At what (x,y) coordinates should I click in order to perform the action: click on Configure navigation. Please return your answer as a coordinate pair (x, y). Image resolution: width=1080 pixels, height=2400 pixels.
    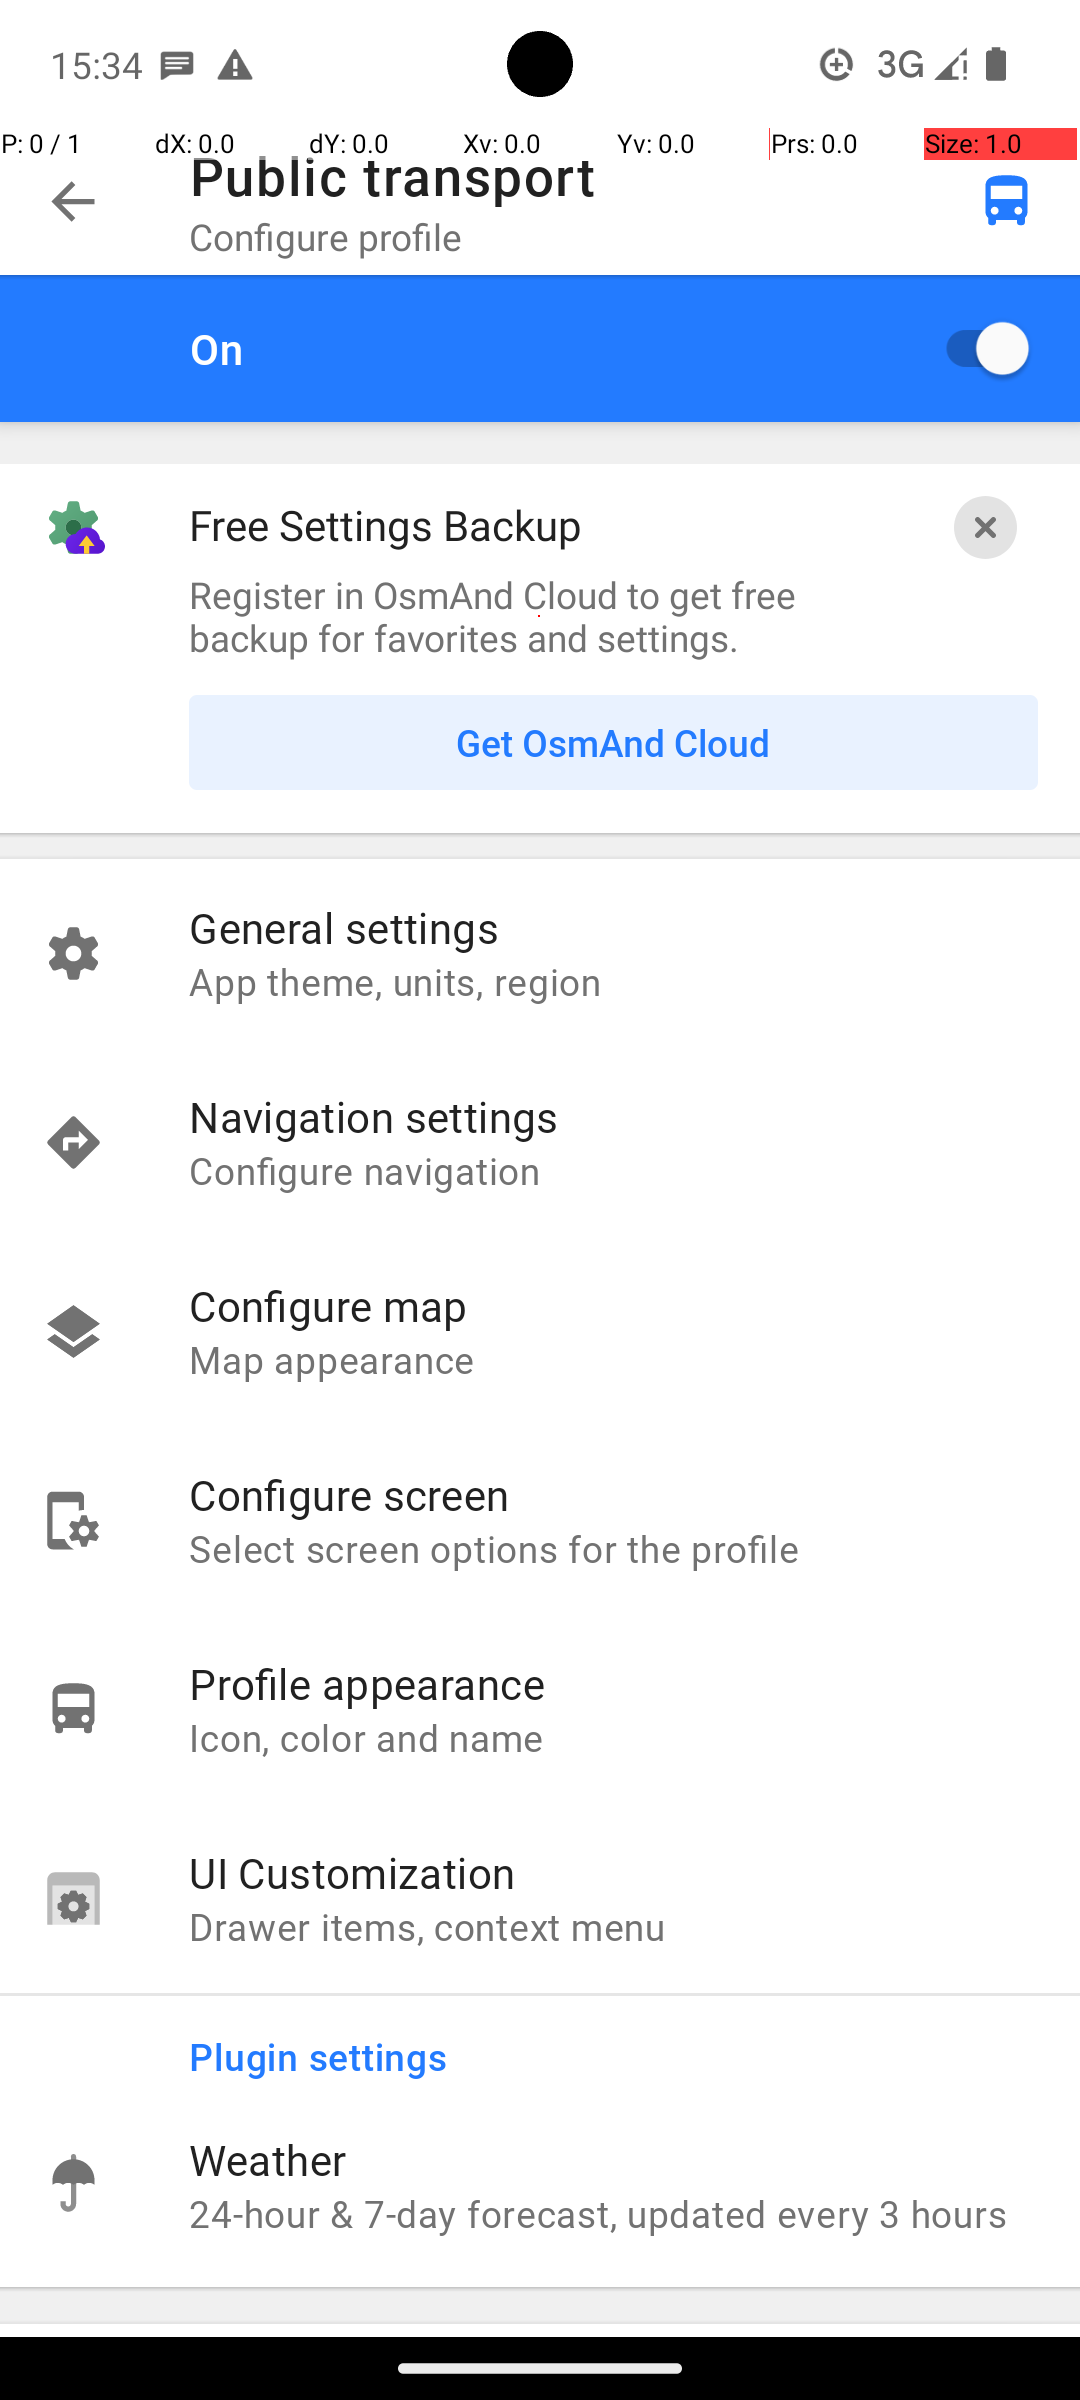
    Looking at the image, I should click on (614, 1170).